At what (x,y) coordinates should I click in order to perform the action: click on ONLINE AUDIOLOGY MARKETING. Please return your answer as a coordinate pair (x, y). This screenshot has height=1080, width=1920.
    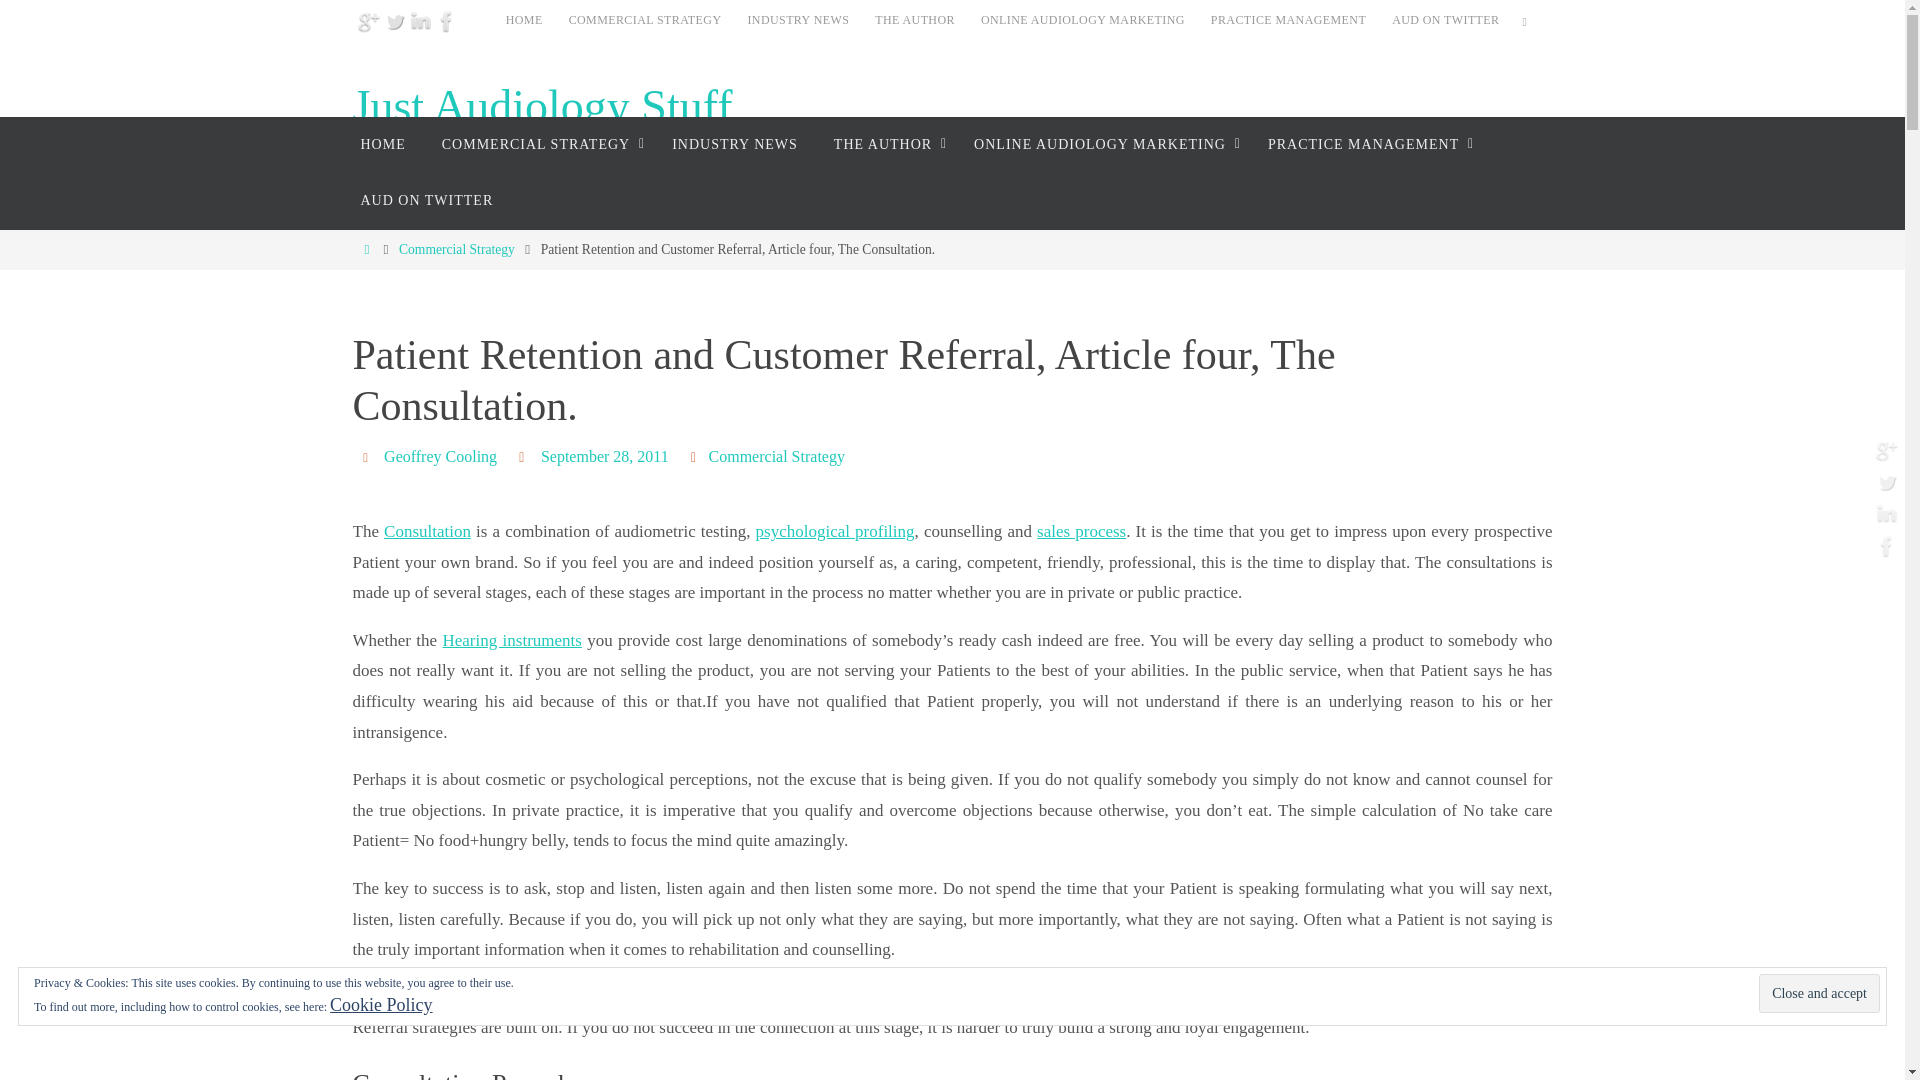
    Looking at the image, I should click on (1082, 20).